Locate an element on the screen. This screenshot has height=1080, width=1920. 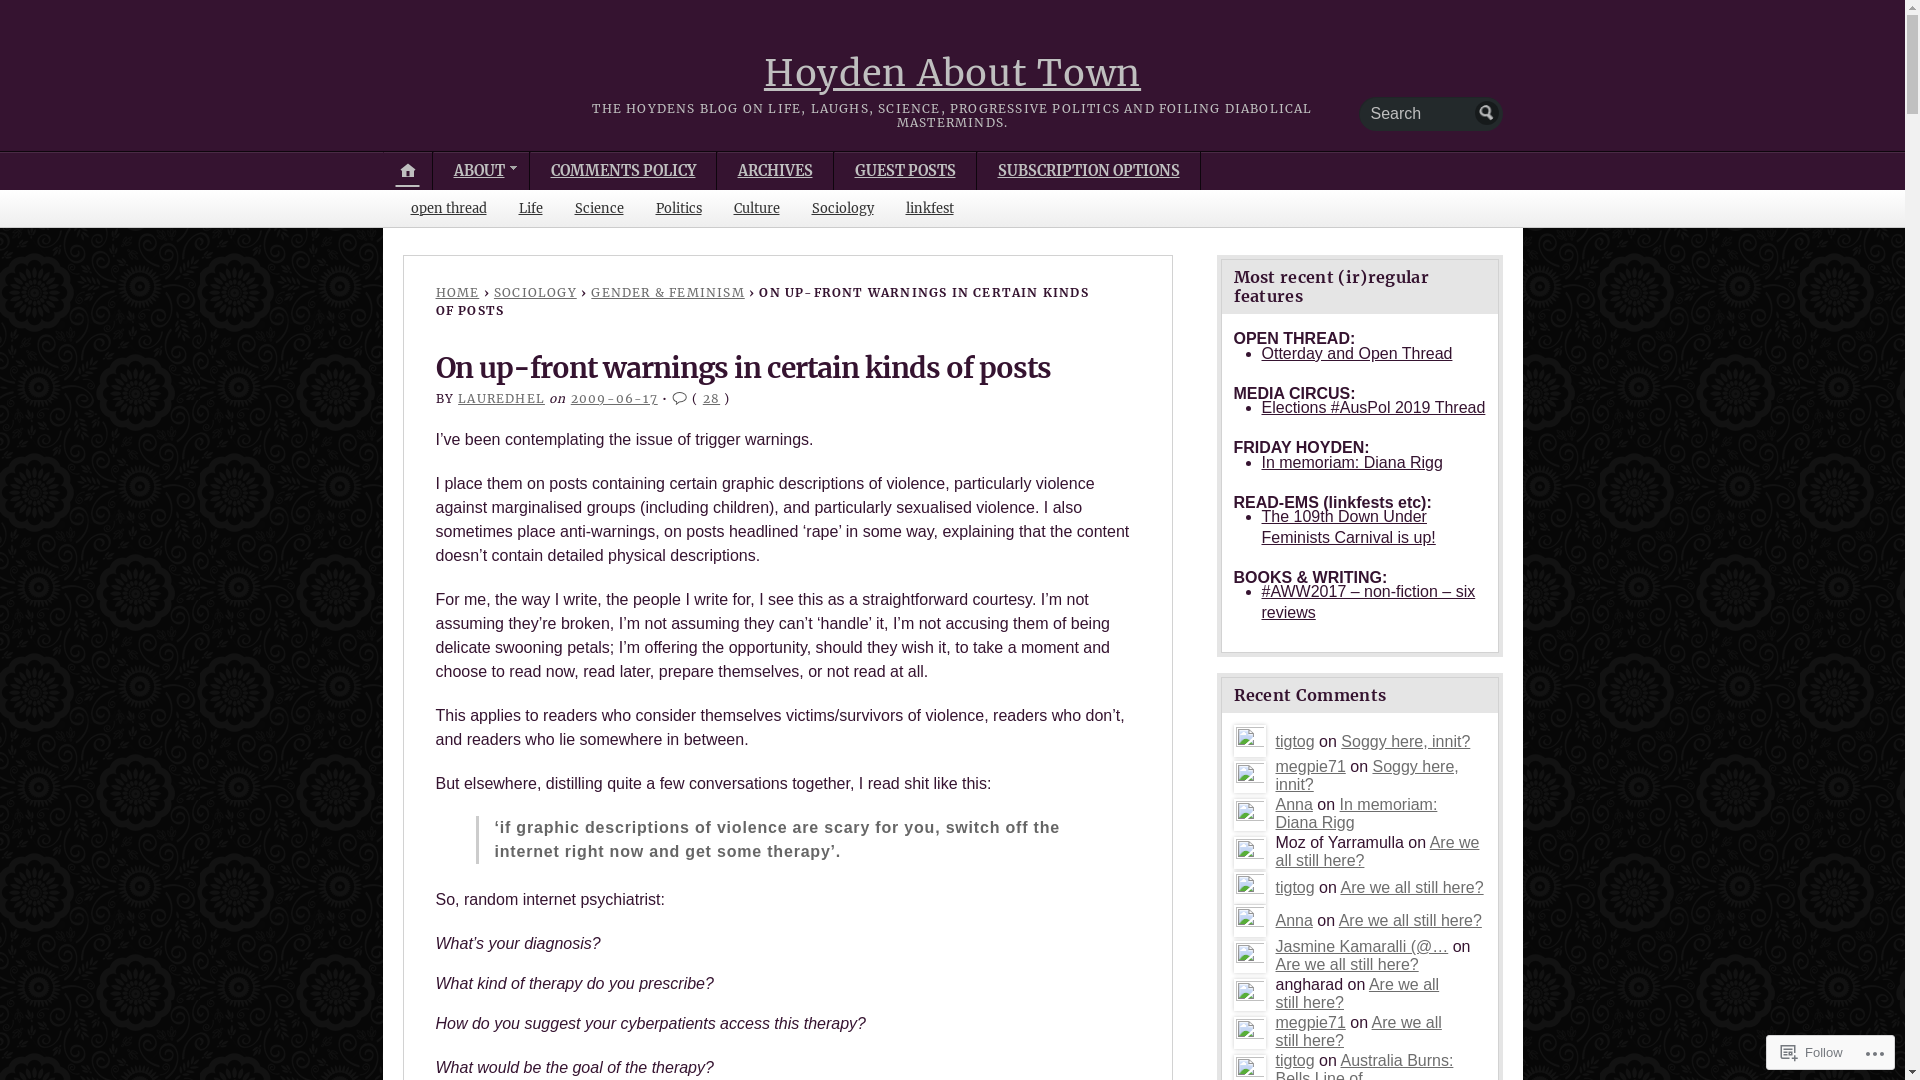
28 is located at coordinates (712, 398).